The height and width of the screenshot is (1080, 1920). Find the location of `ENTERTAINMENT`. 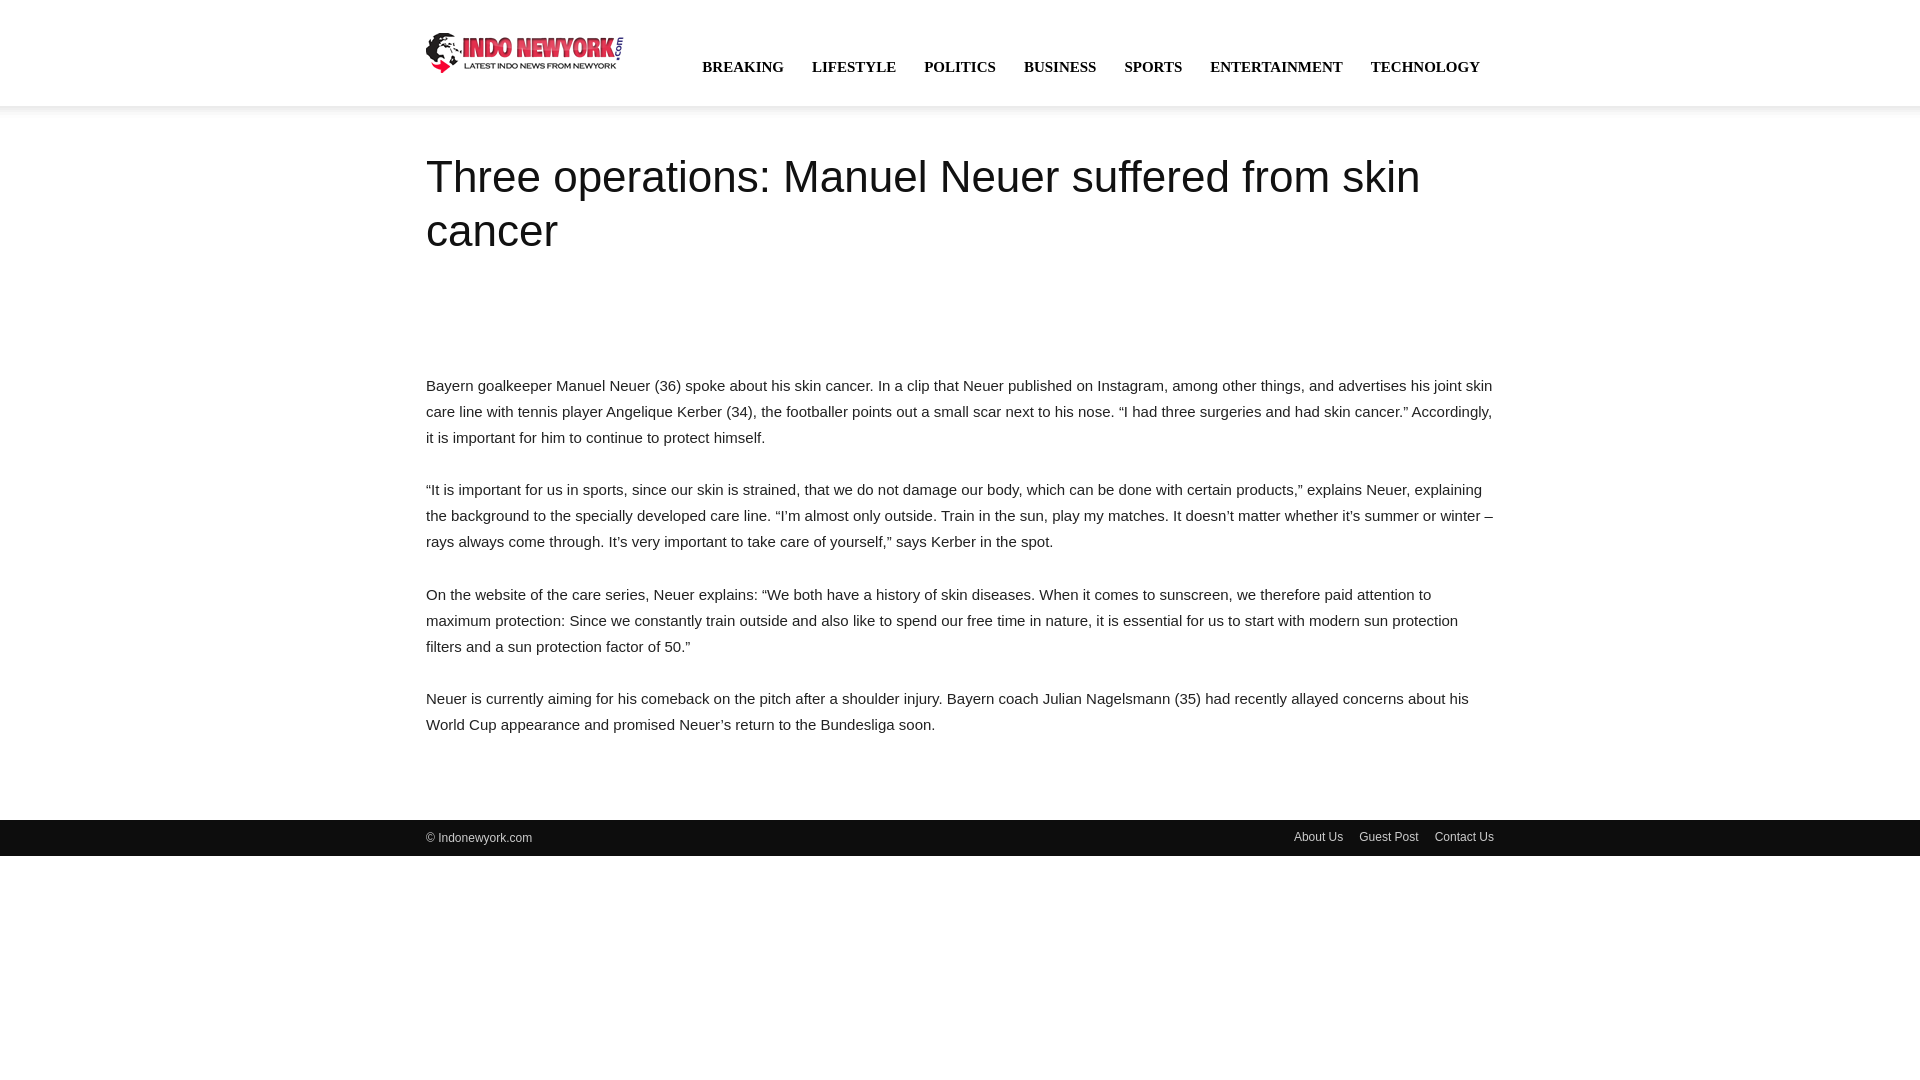

ENTERTAINMENT is located at coordinates (1276, 66).